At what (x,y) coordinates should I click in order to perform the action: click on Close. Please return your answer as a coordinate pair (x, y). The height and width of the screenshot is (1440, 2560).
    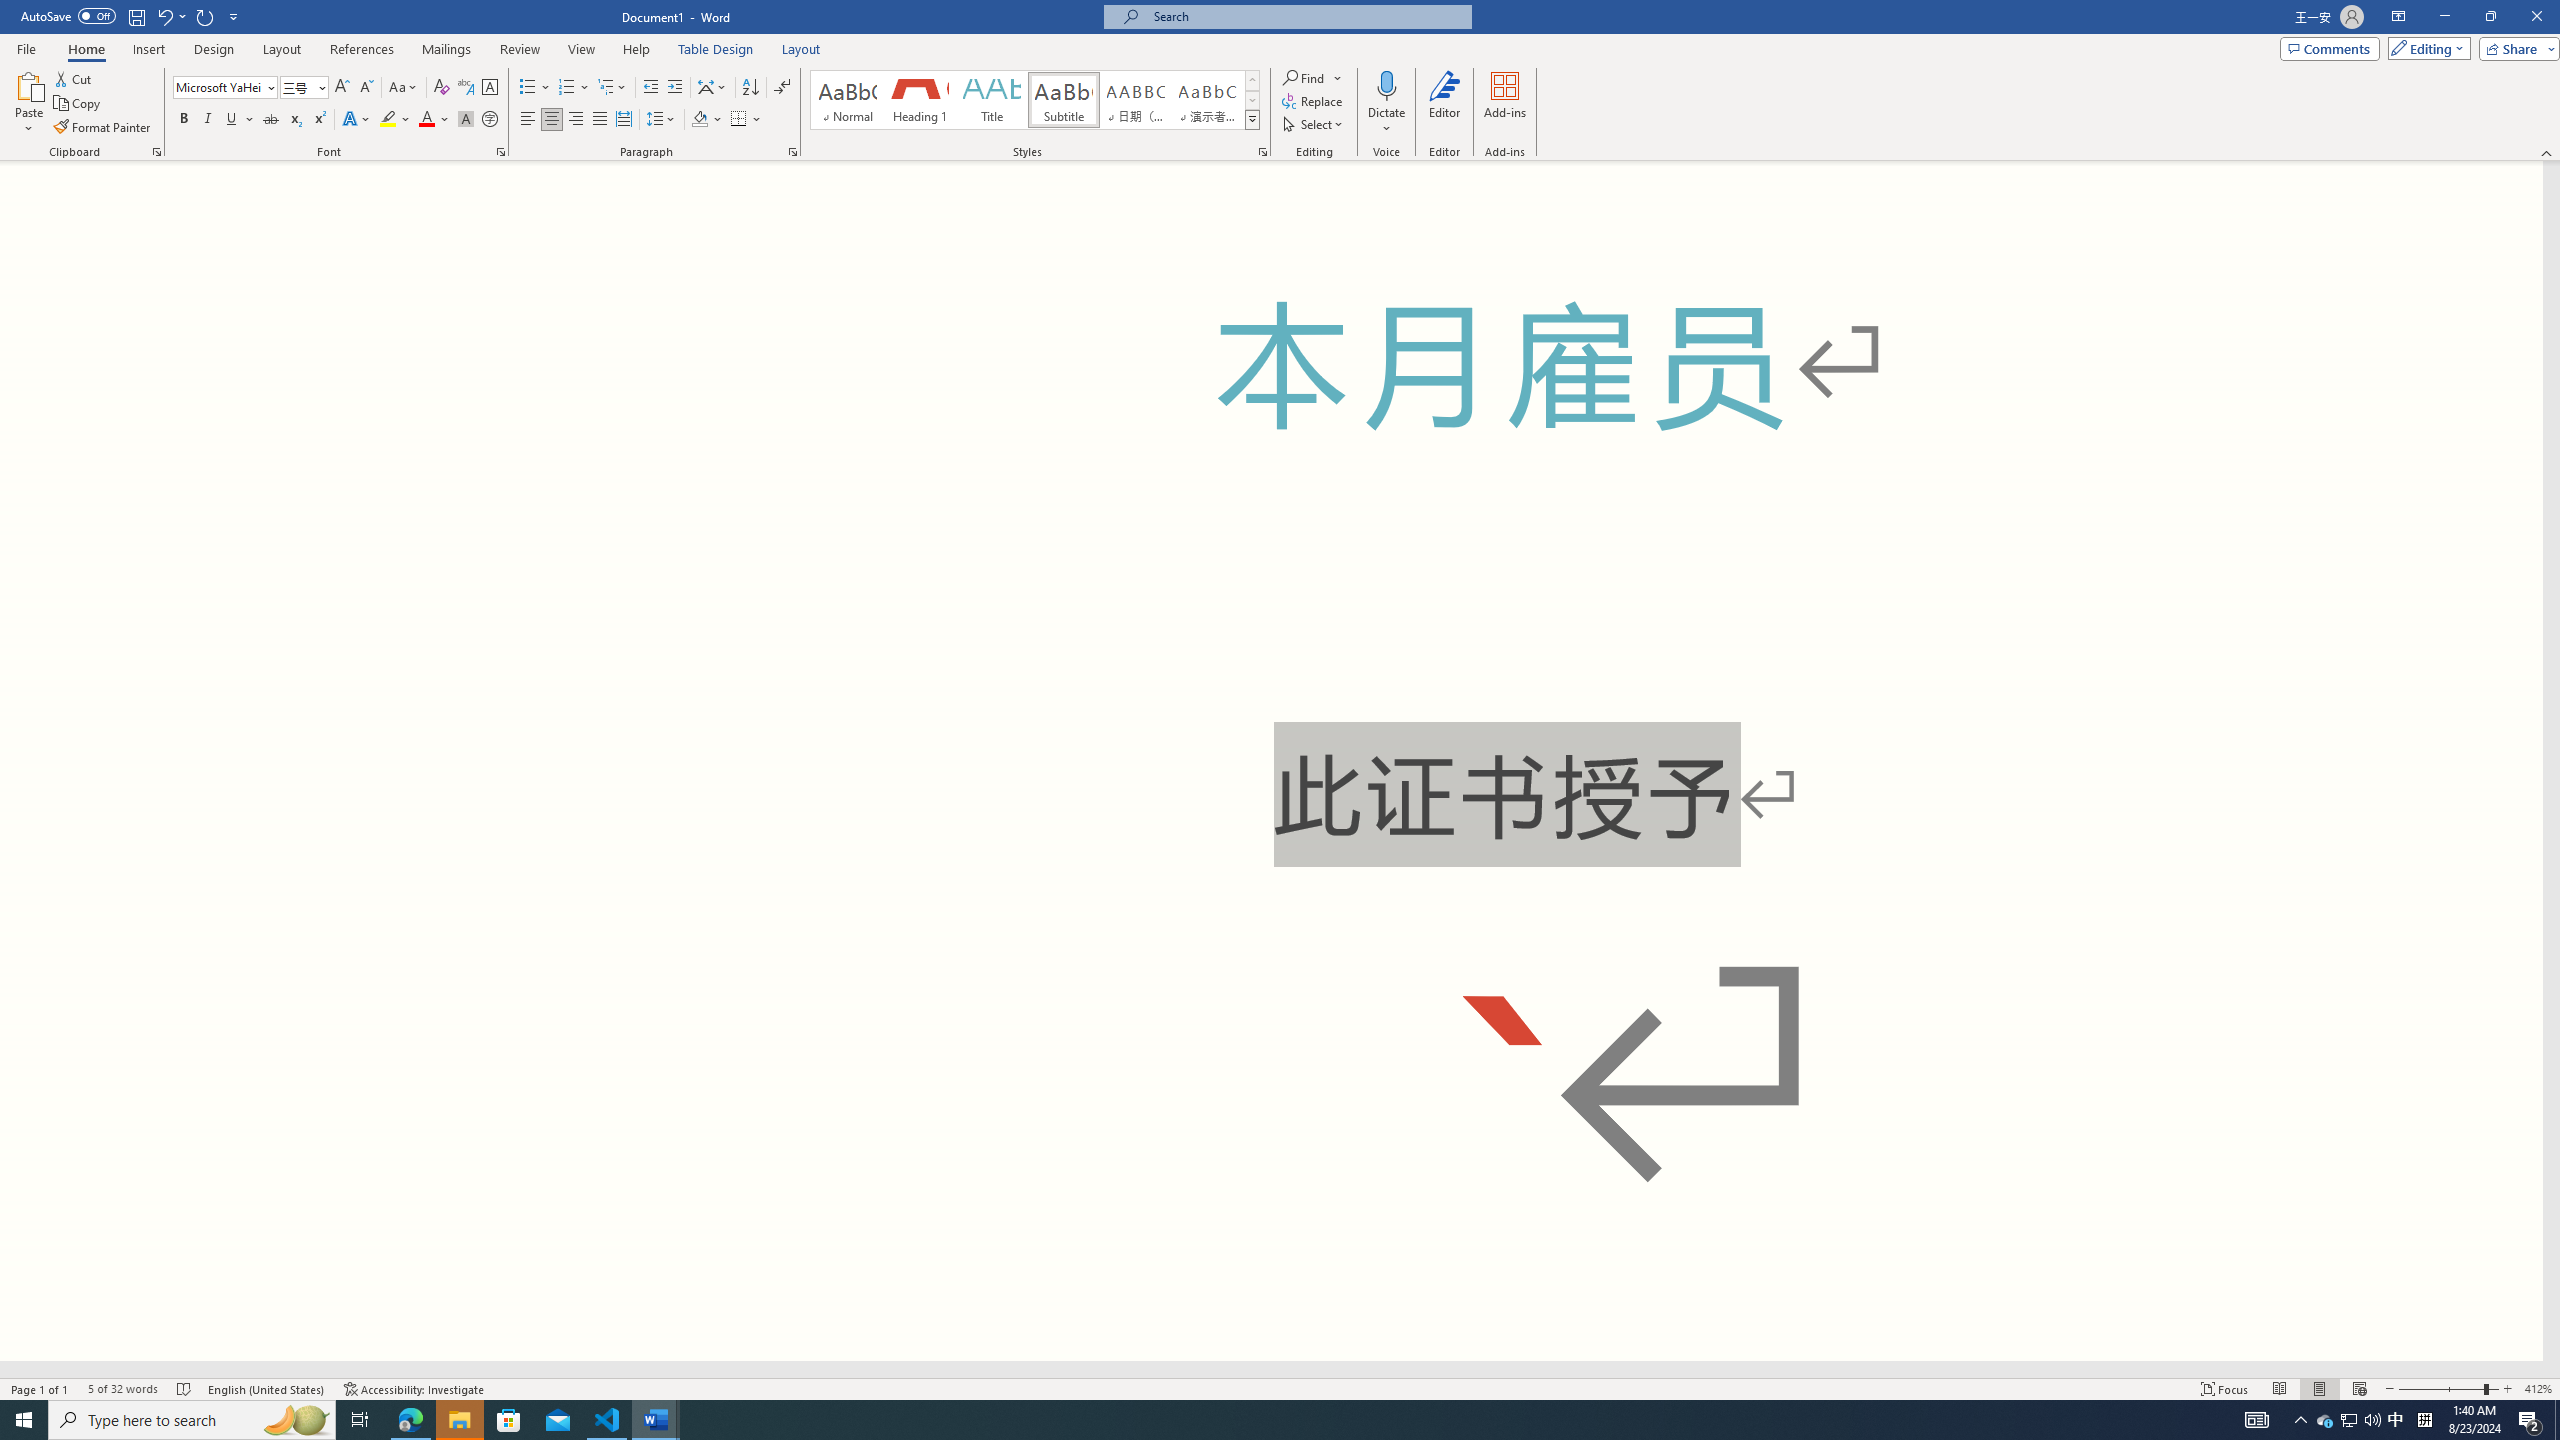
    Looking at the image, I should click on (2536, 17).